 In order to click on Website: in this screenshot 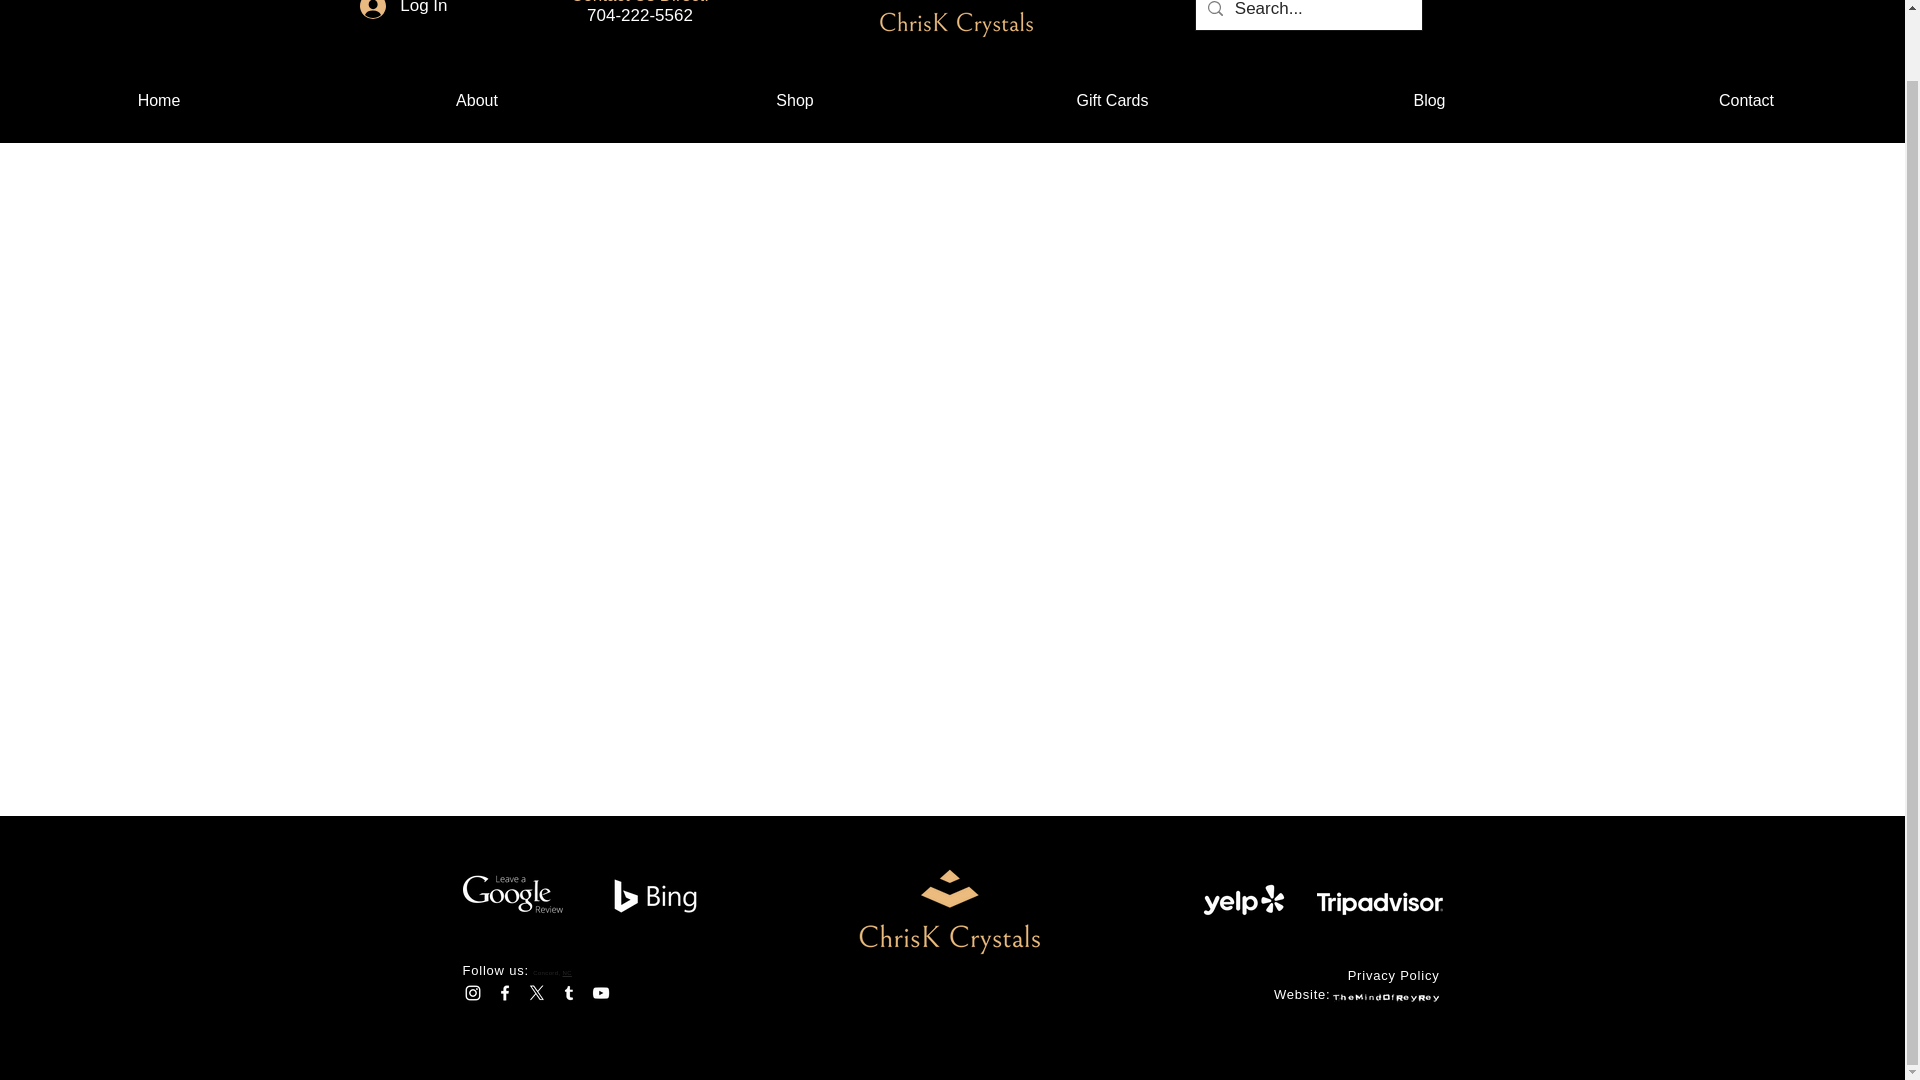, I will do `click(1302, 994)`.